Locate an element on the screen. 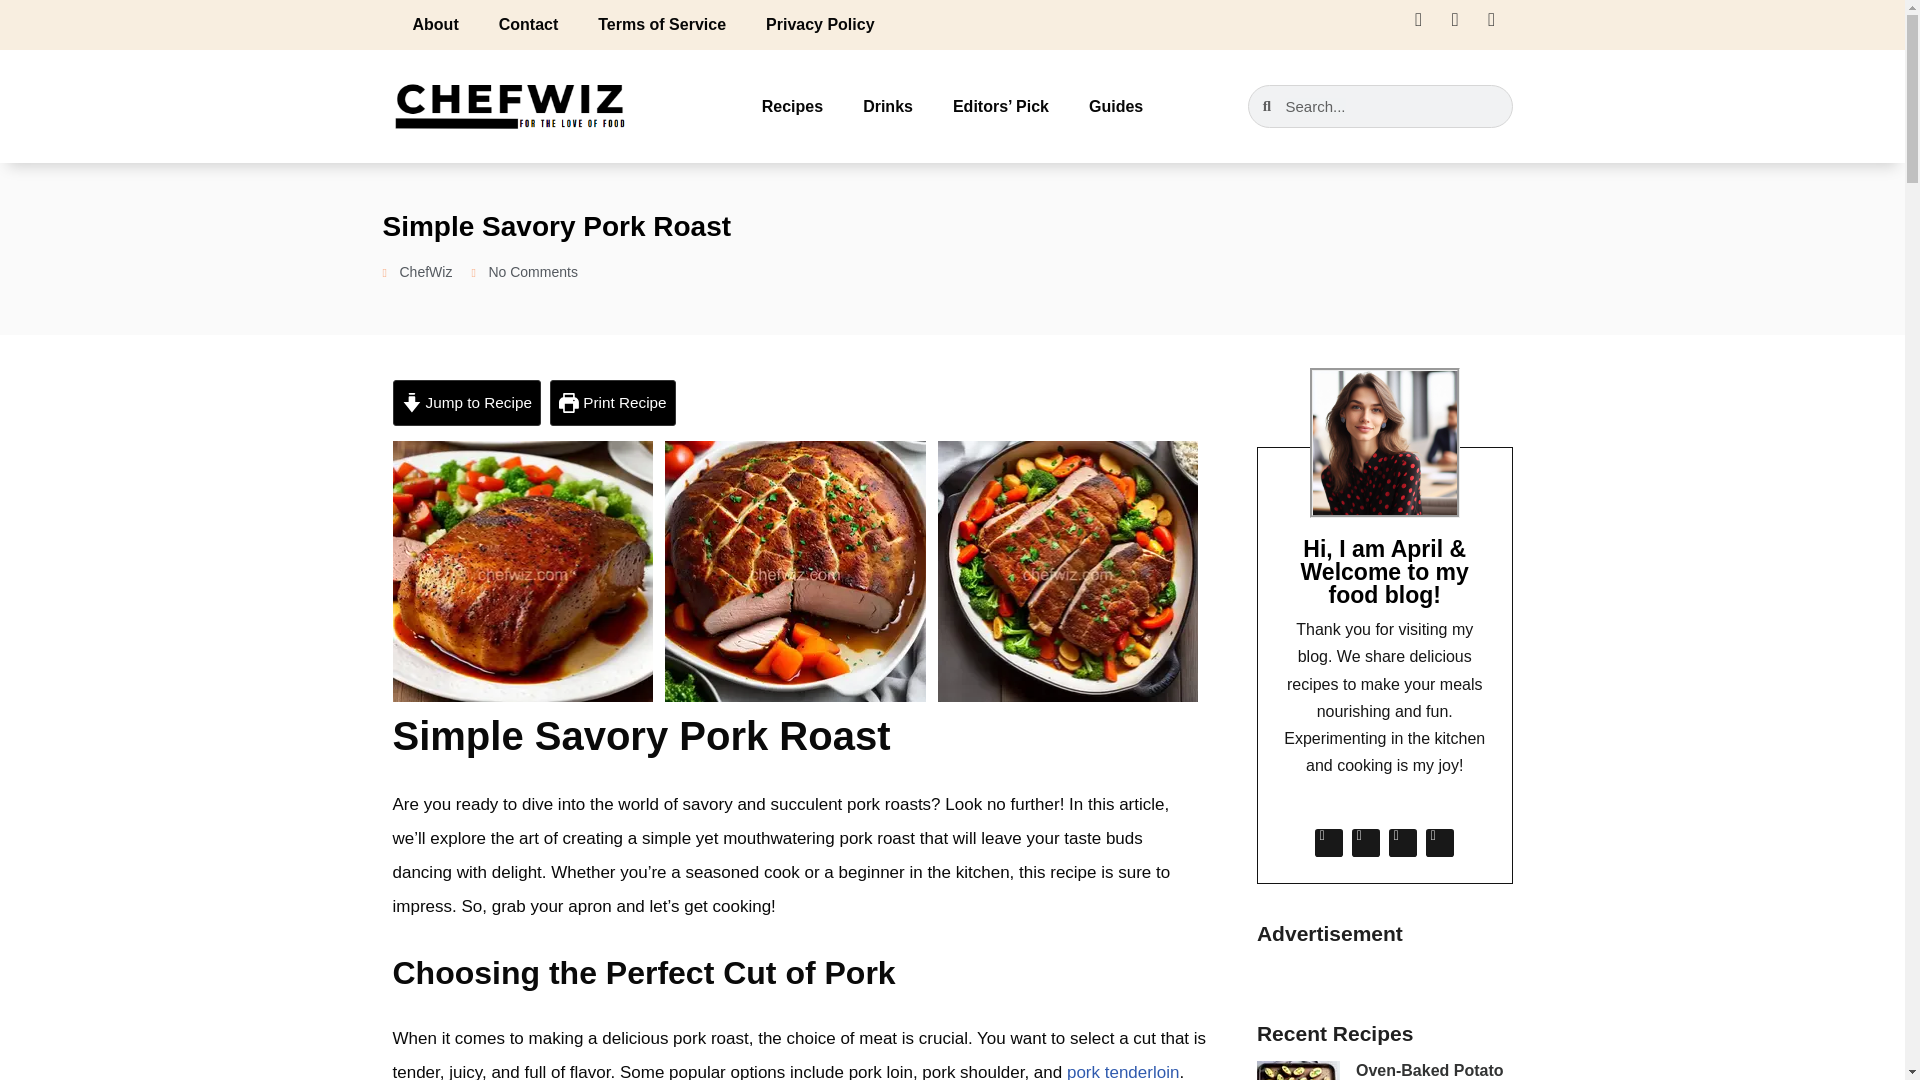 The image size is (1920, 1080). No Comments is located at coordinates (524, 273).